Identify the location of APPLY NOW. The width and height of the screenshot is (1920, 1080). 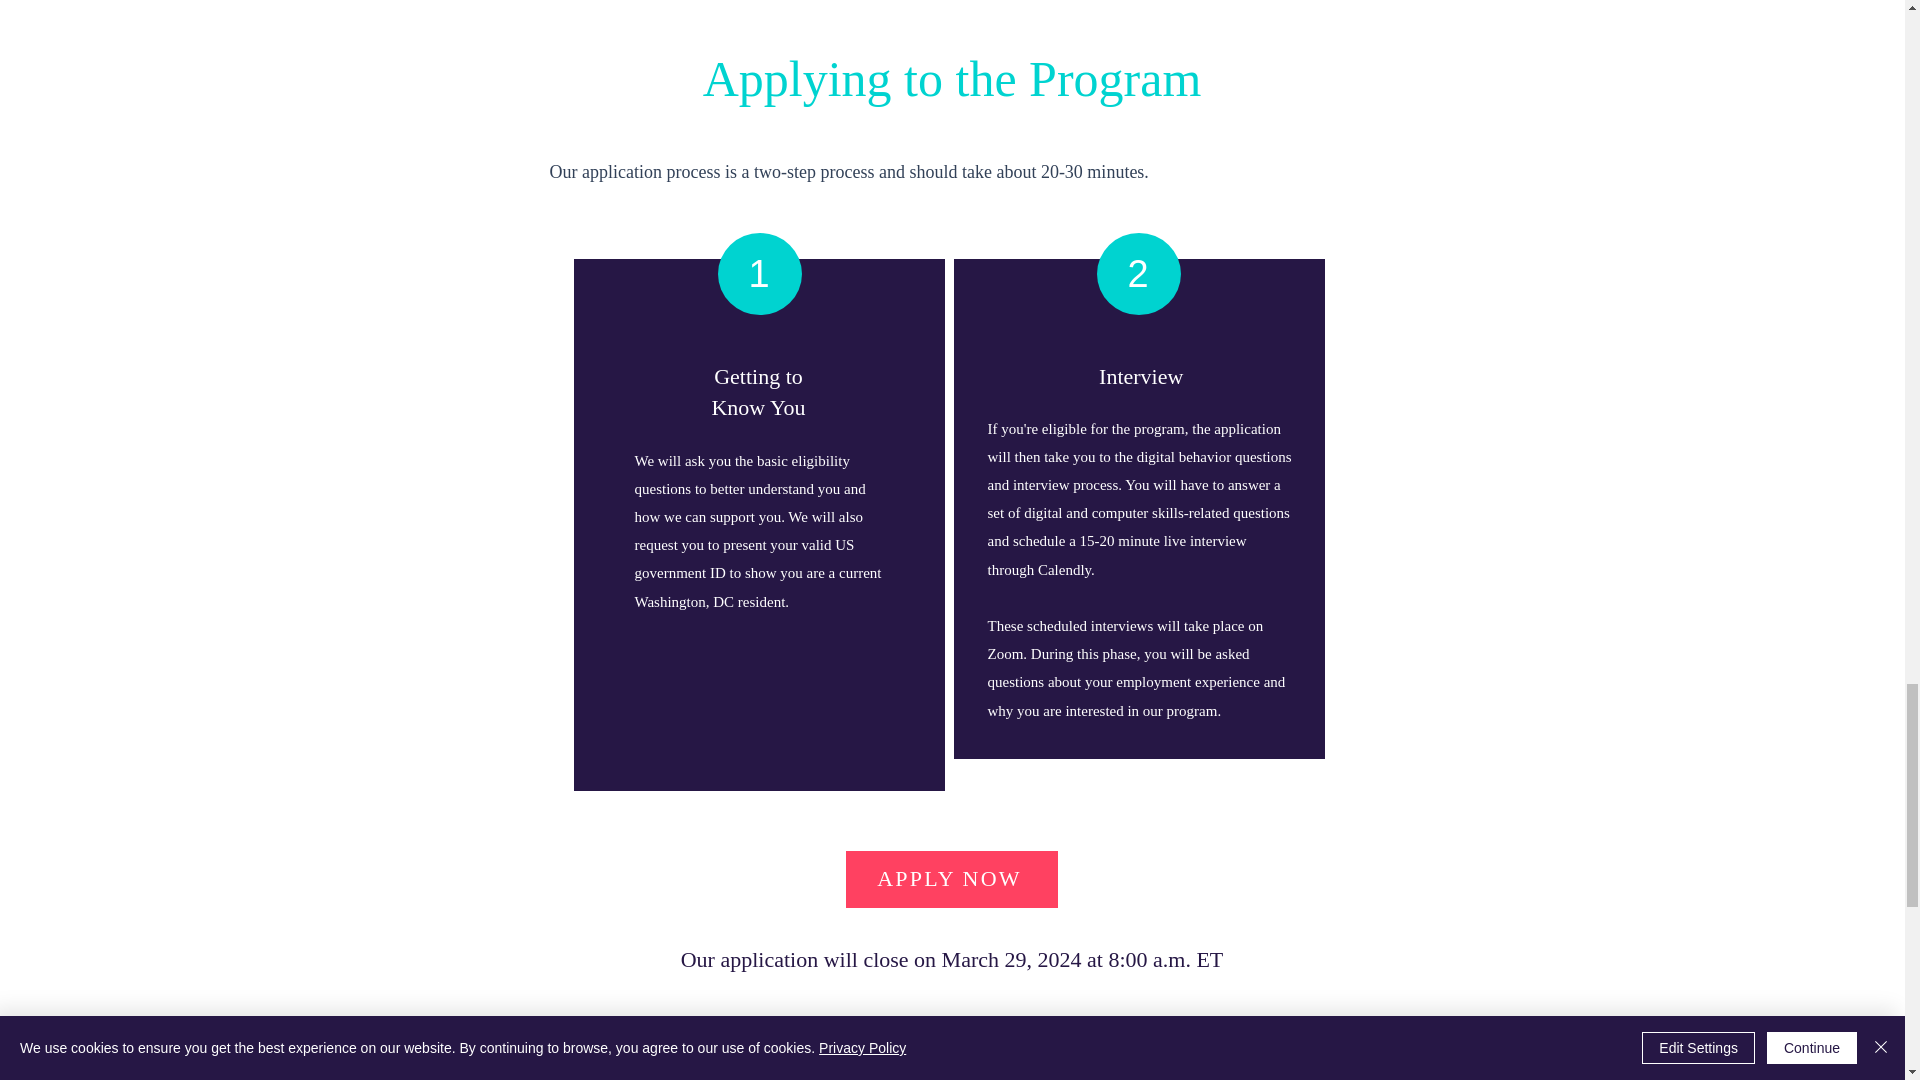
(952, 880).